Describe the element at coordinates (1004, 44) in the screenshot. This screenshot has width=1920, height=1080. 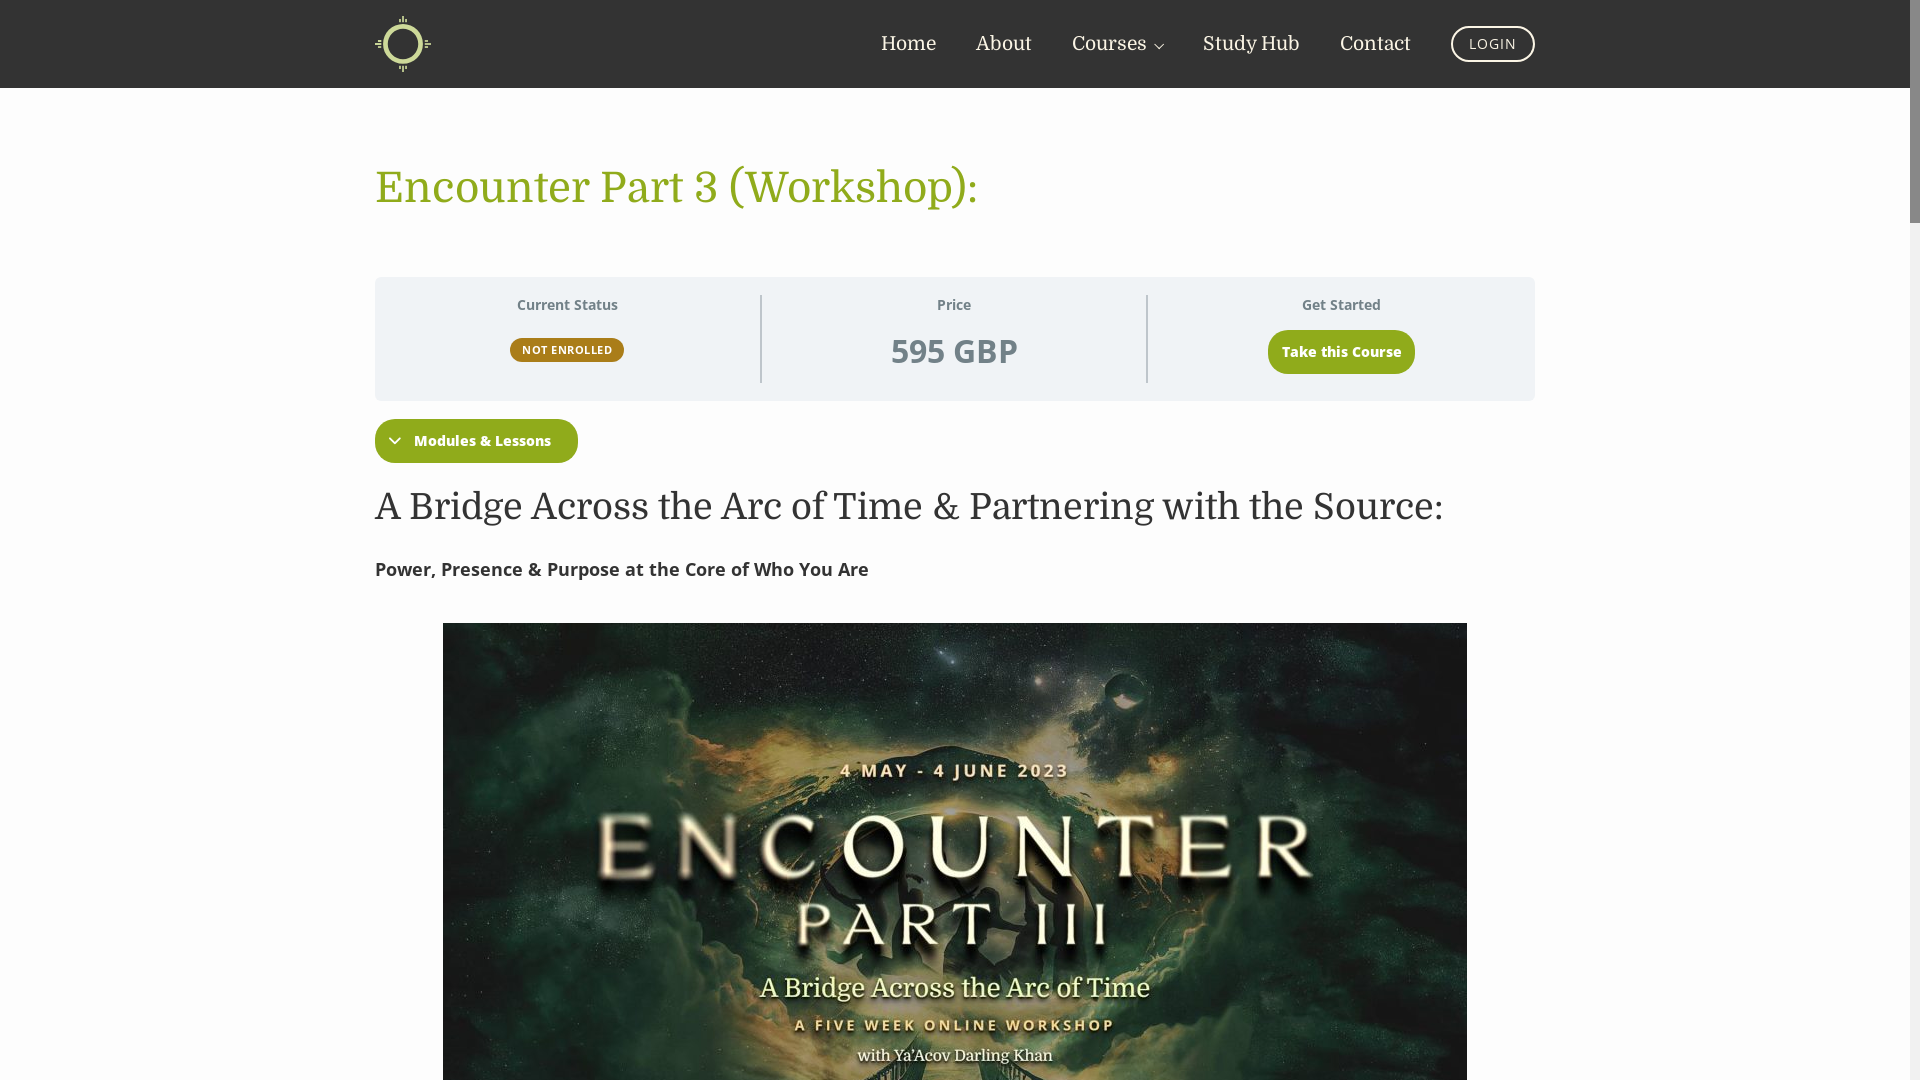
I see `About` at that location.